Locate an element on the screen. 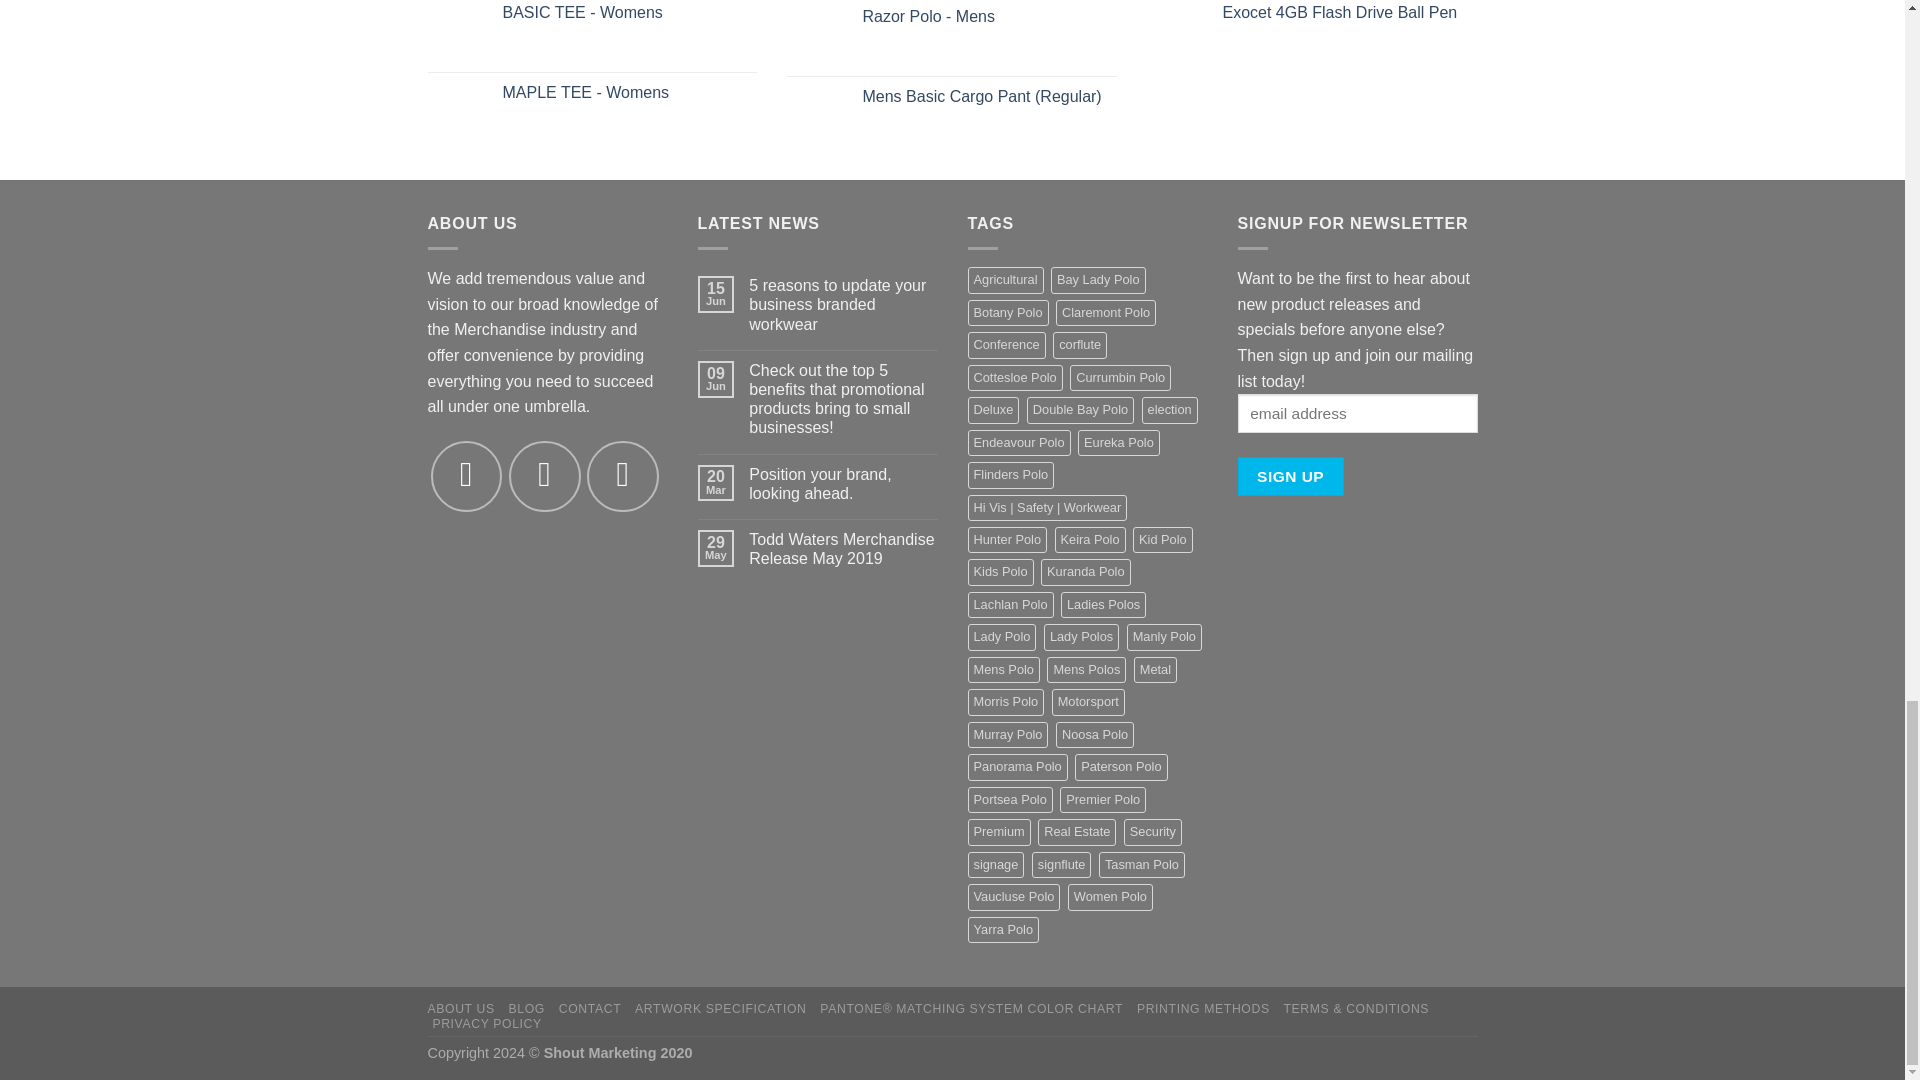  Sign up is located at coordinates (1291, 476).